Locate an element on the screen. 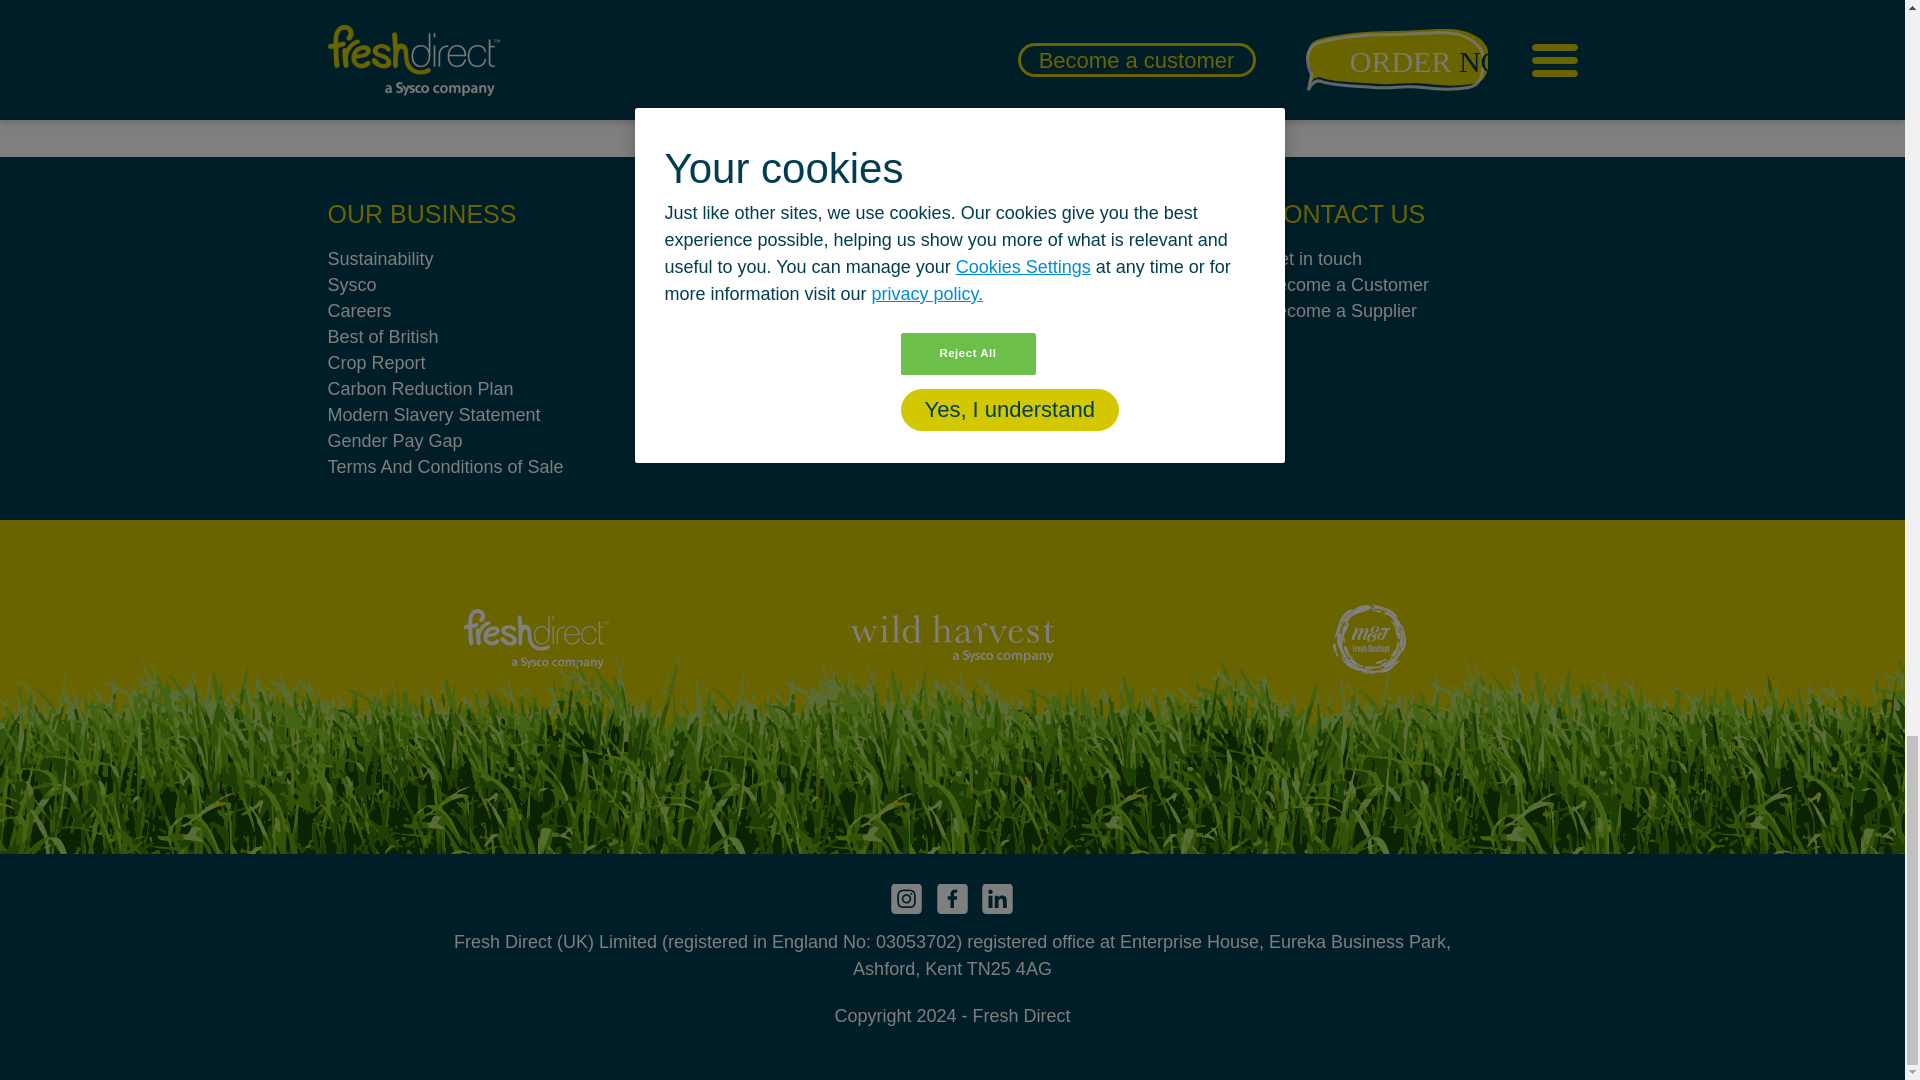 The width and height of the screenshot is (1920, 1080). Wild Harvest is located at coordinates (952, 638).